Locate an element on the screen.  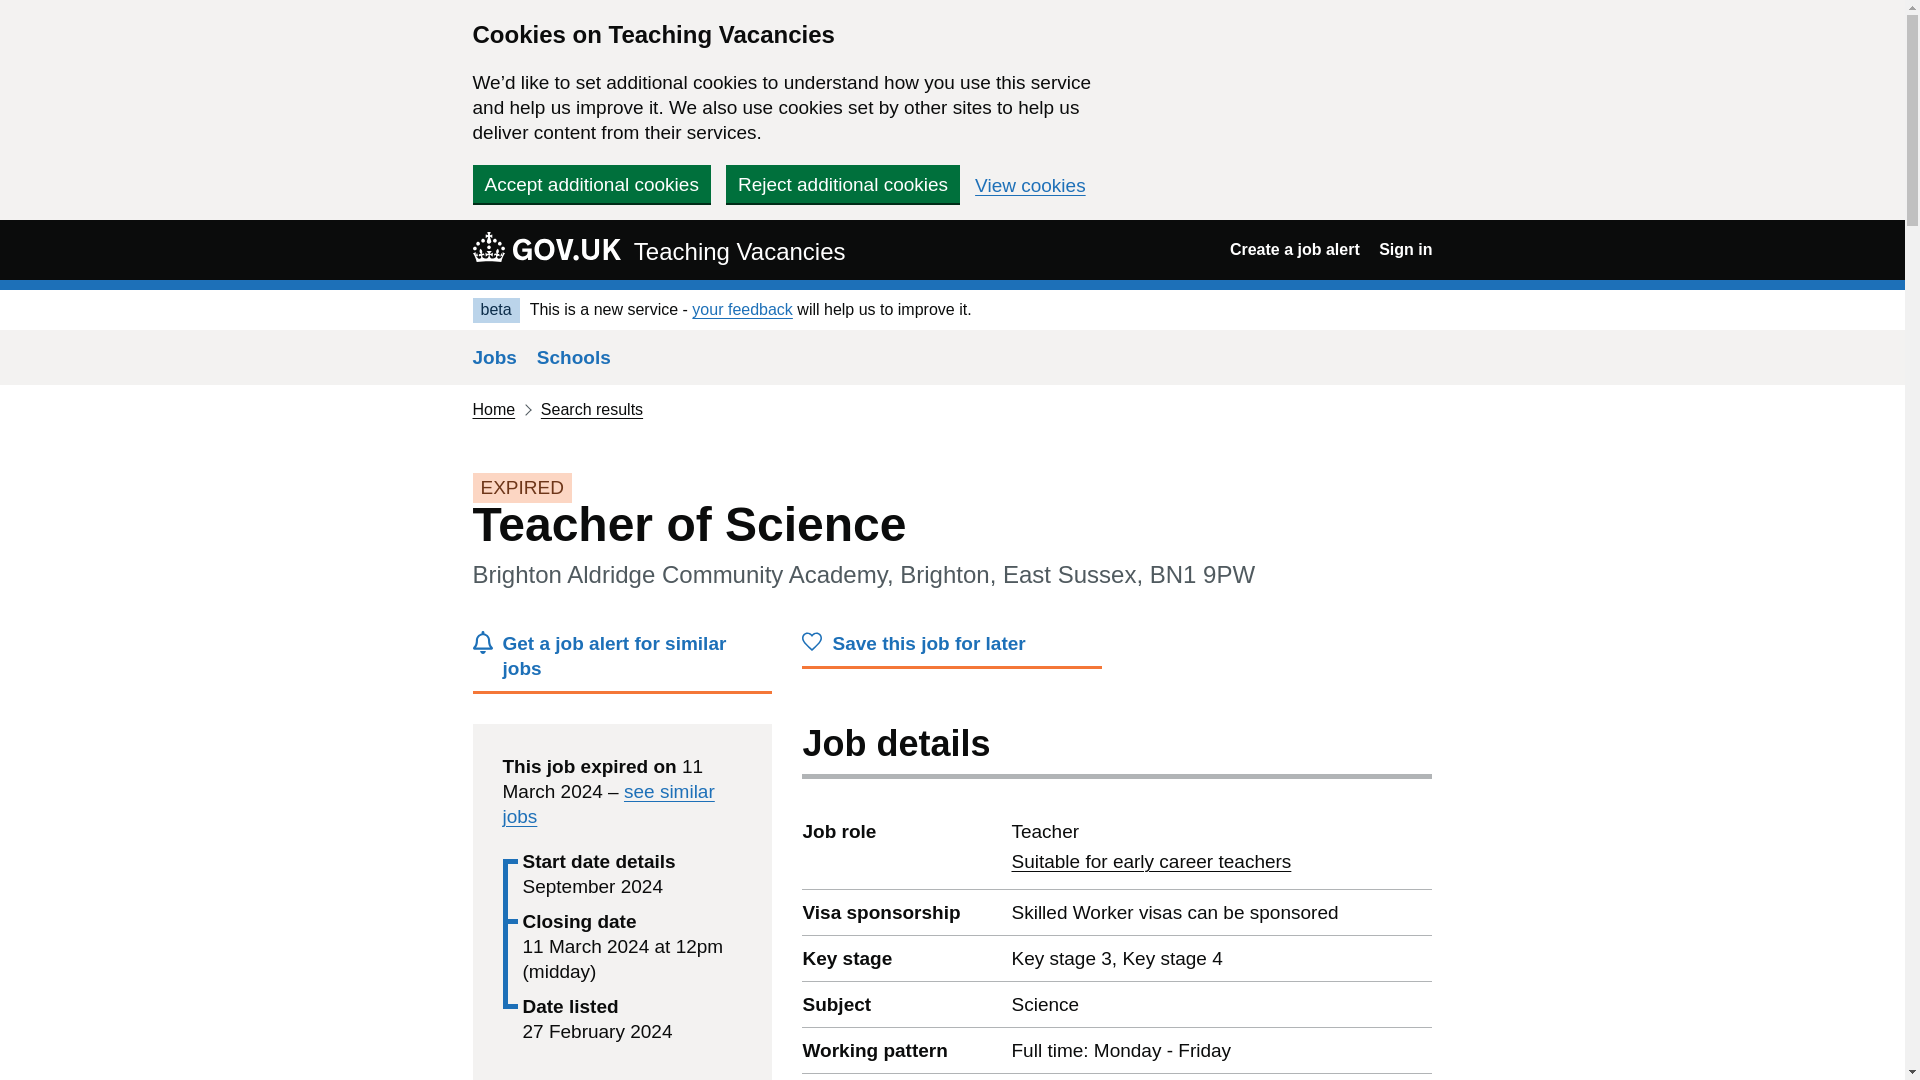
Accept additional cookies is located at coordinates (591, 184).